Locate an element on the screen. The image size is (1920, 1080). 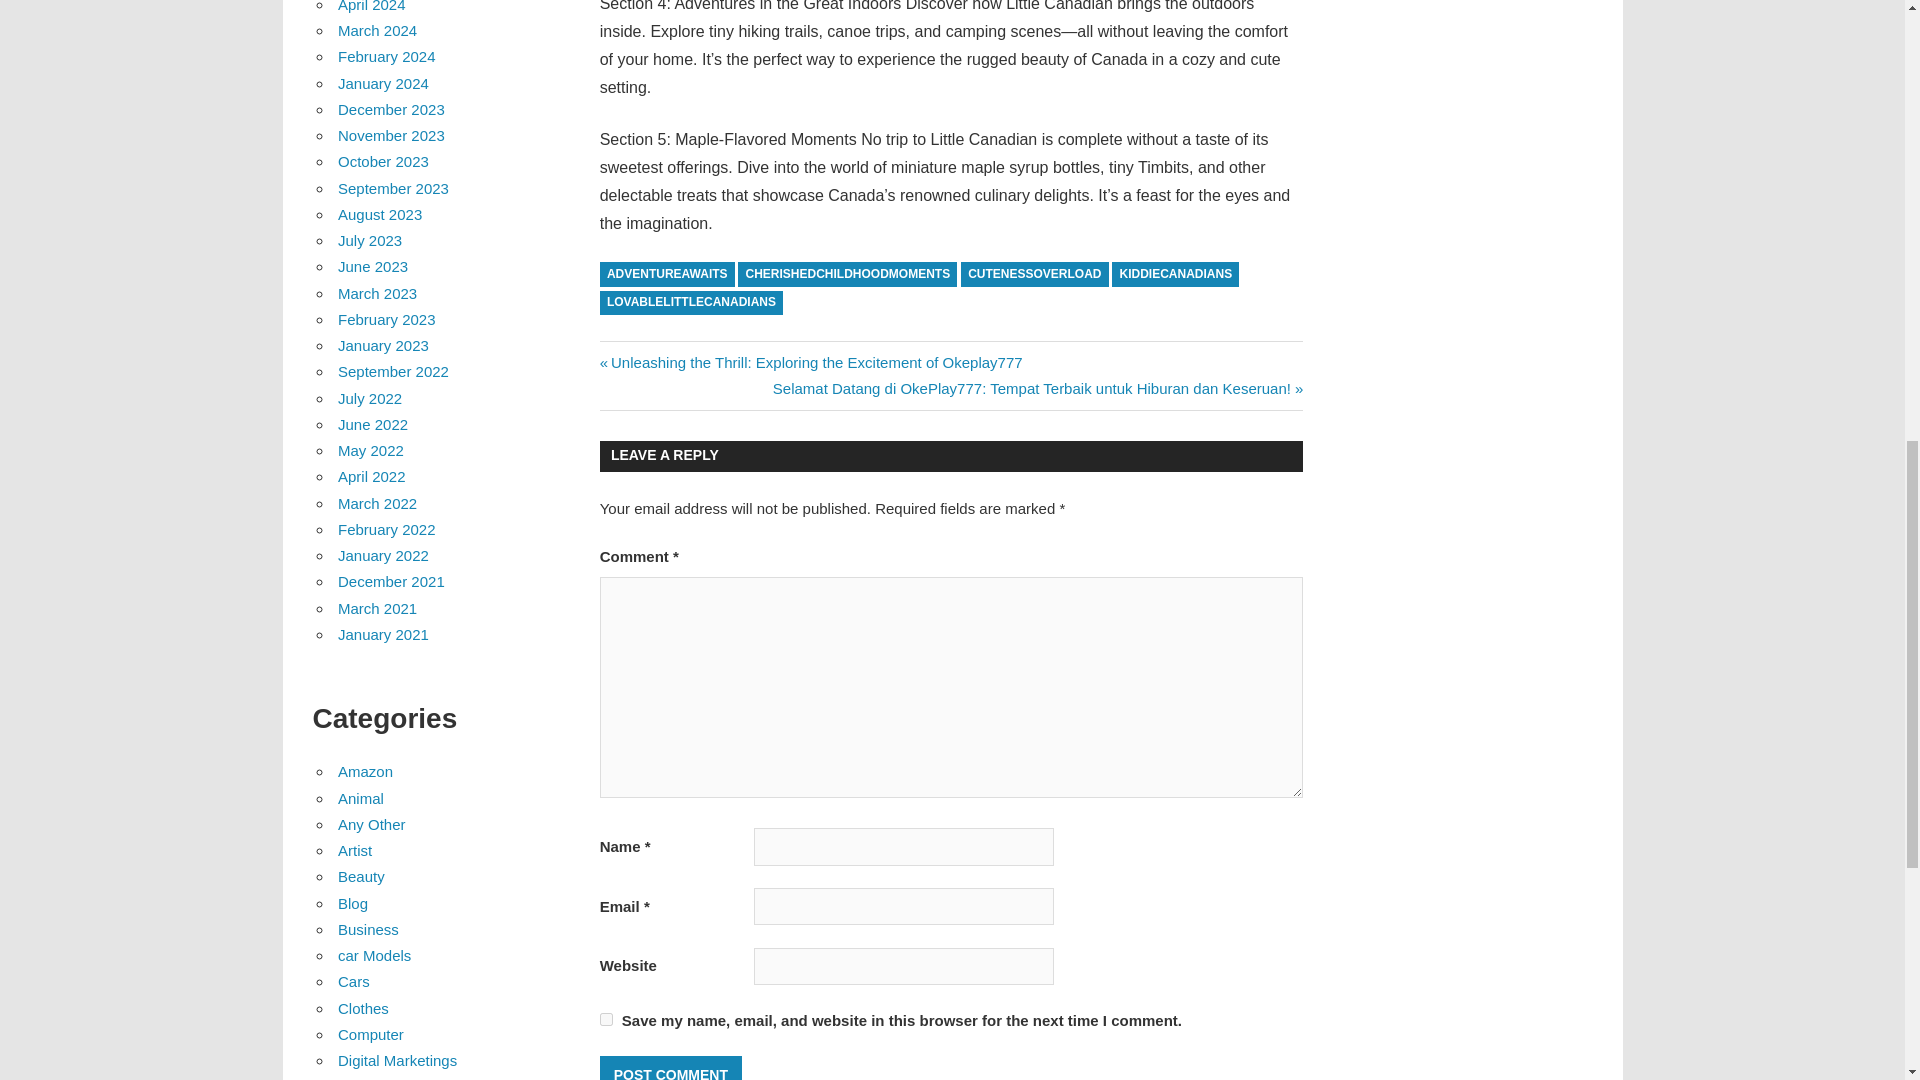
August 2023 is located at coordinates (380, 214).